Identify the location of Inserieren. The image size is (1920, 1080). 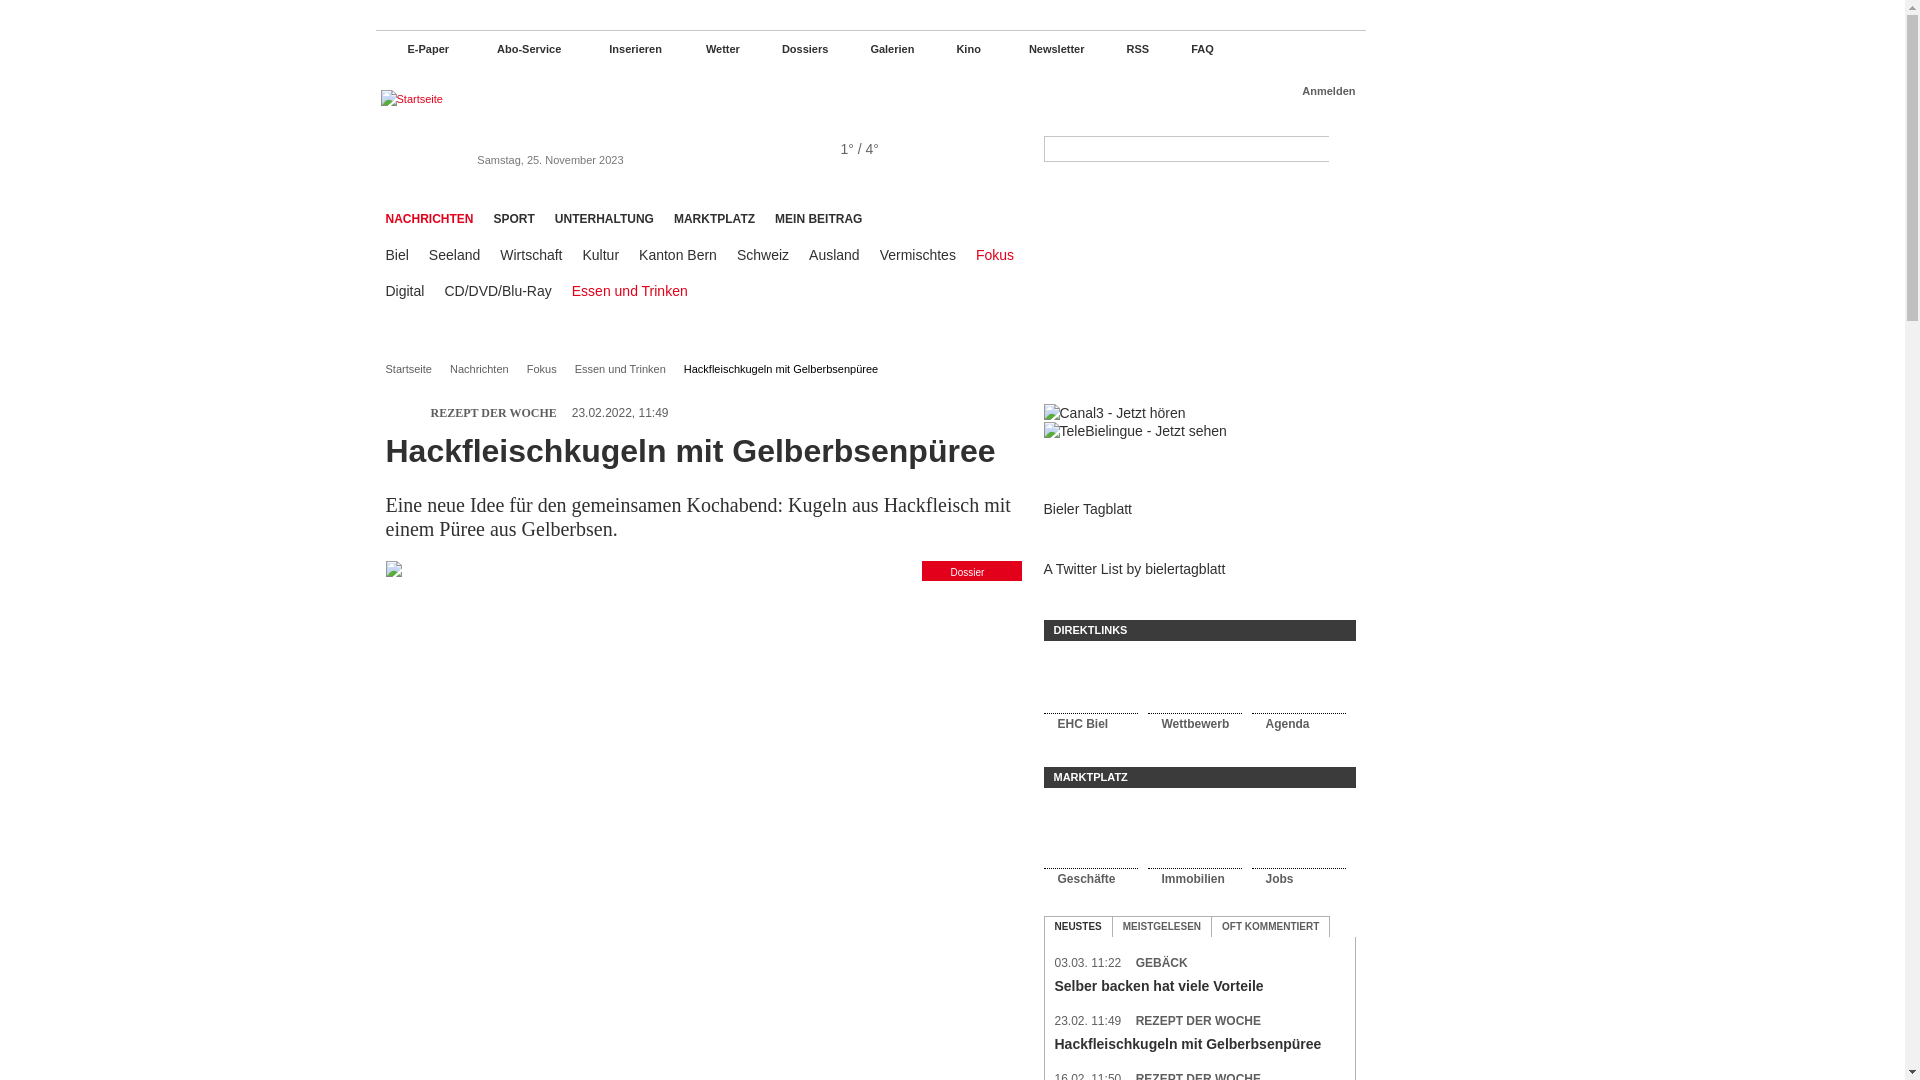
(622, 49).